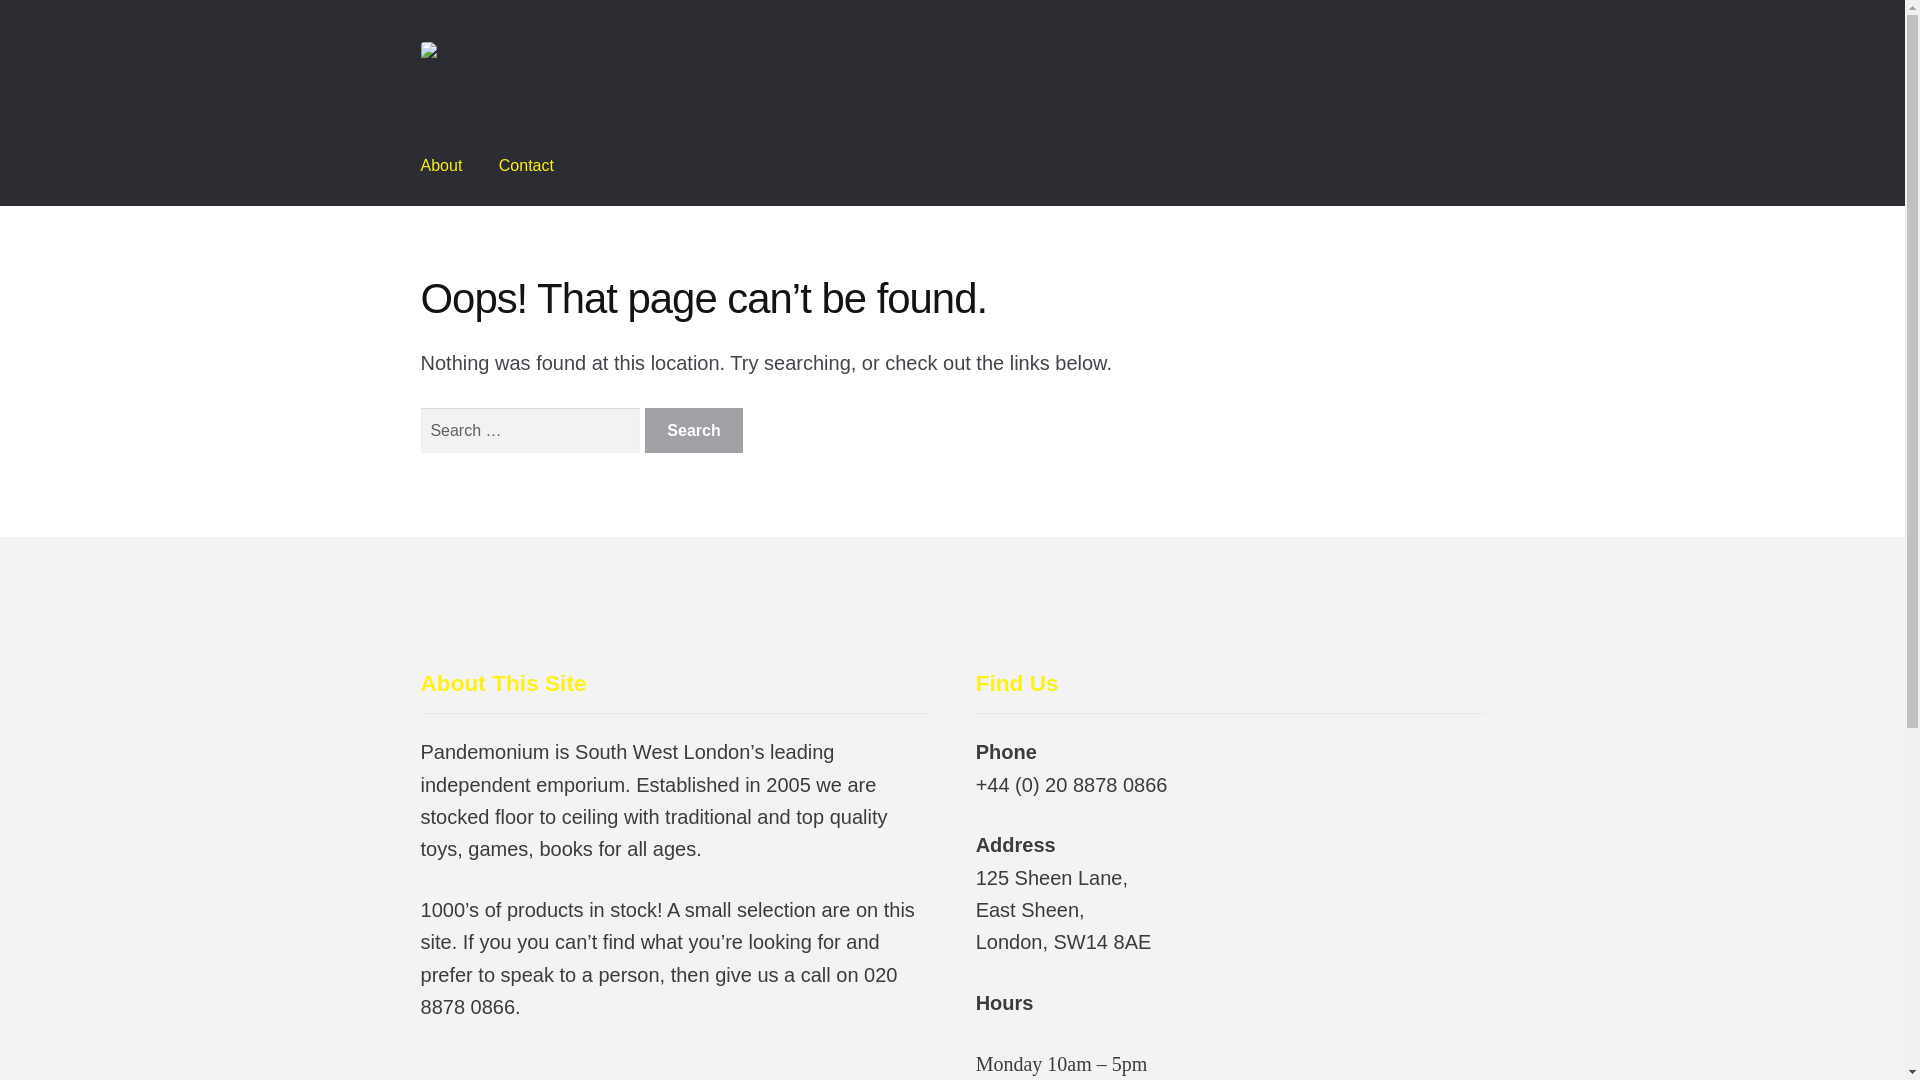 This screenshot has width=1920, height=1080. What do you see at coordinates (442, 166) in the screenshot?
I see `About` at bounding box center [442, 166].